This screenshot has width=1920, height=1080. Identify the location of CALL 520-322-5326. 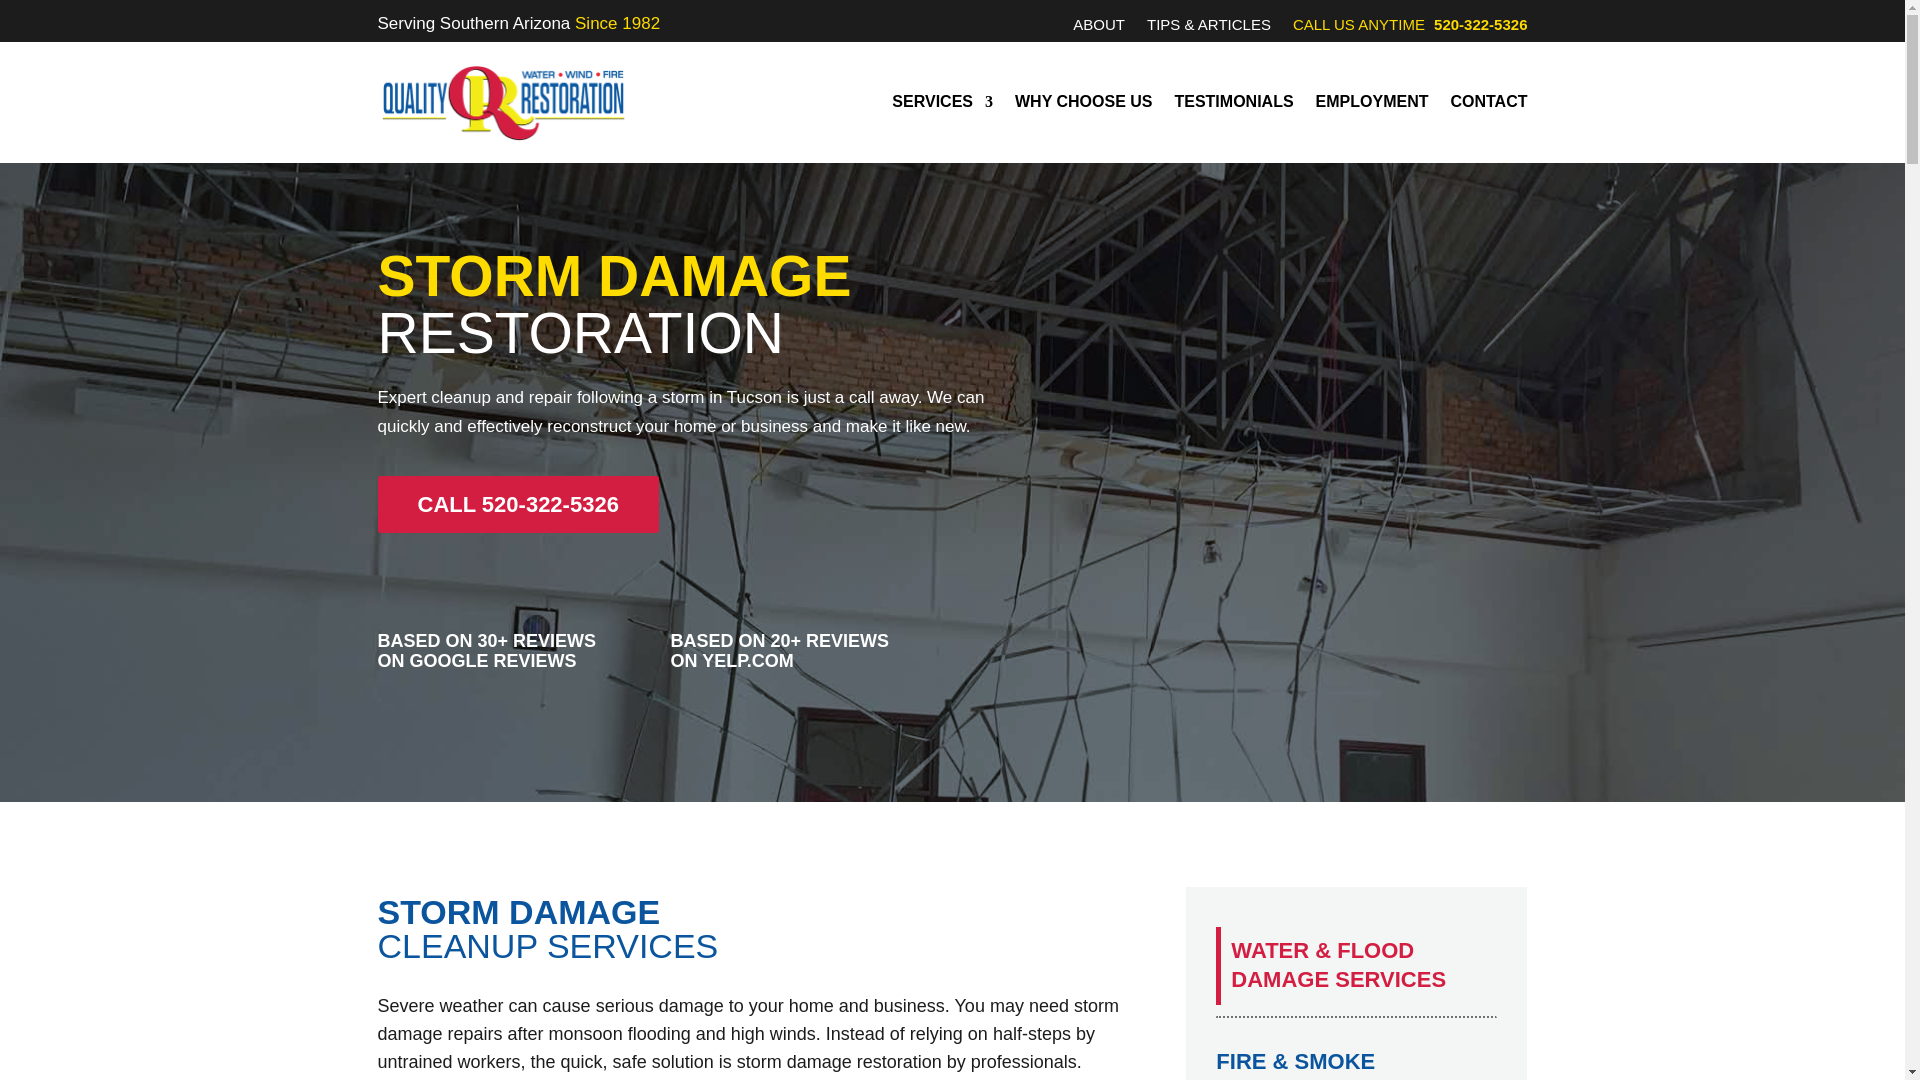
(518, 504).